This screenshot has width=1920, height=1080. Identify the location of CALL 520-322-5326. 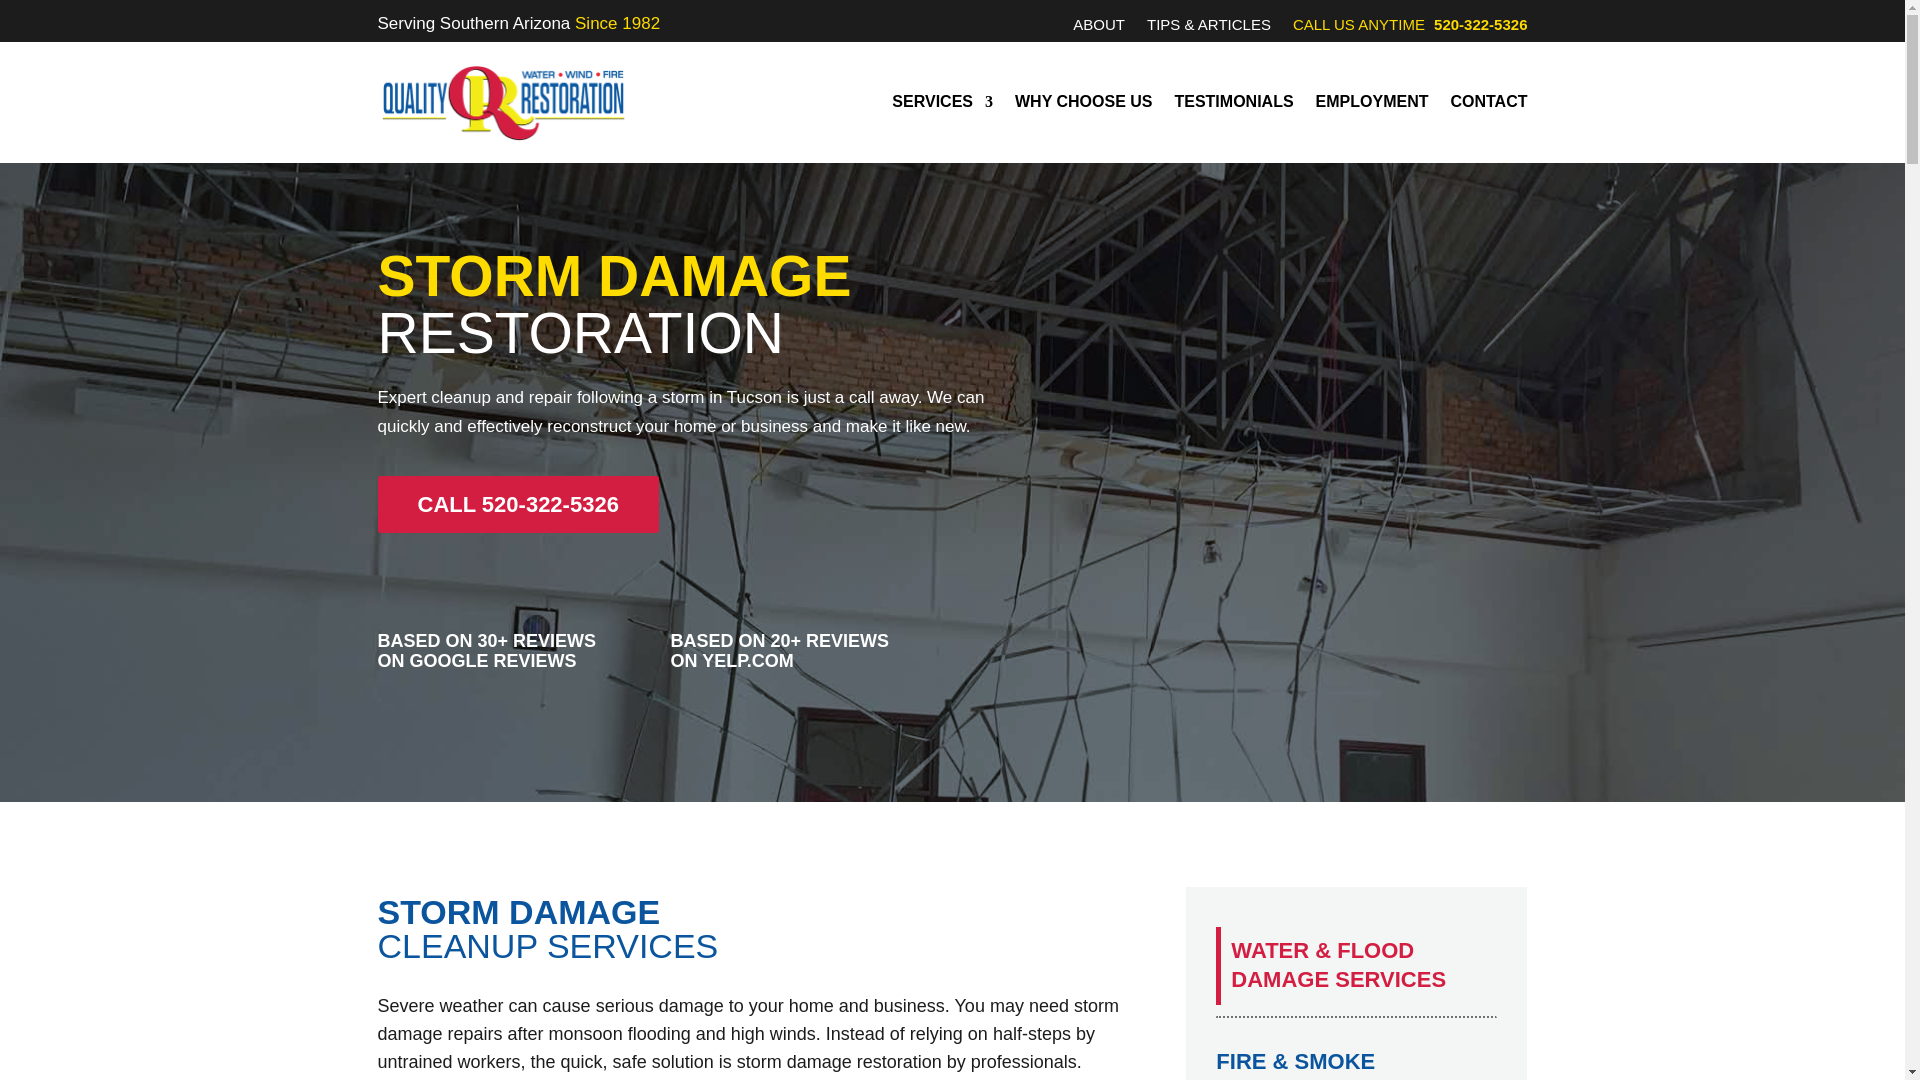
(518, 504).